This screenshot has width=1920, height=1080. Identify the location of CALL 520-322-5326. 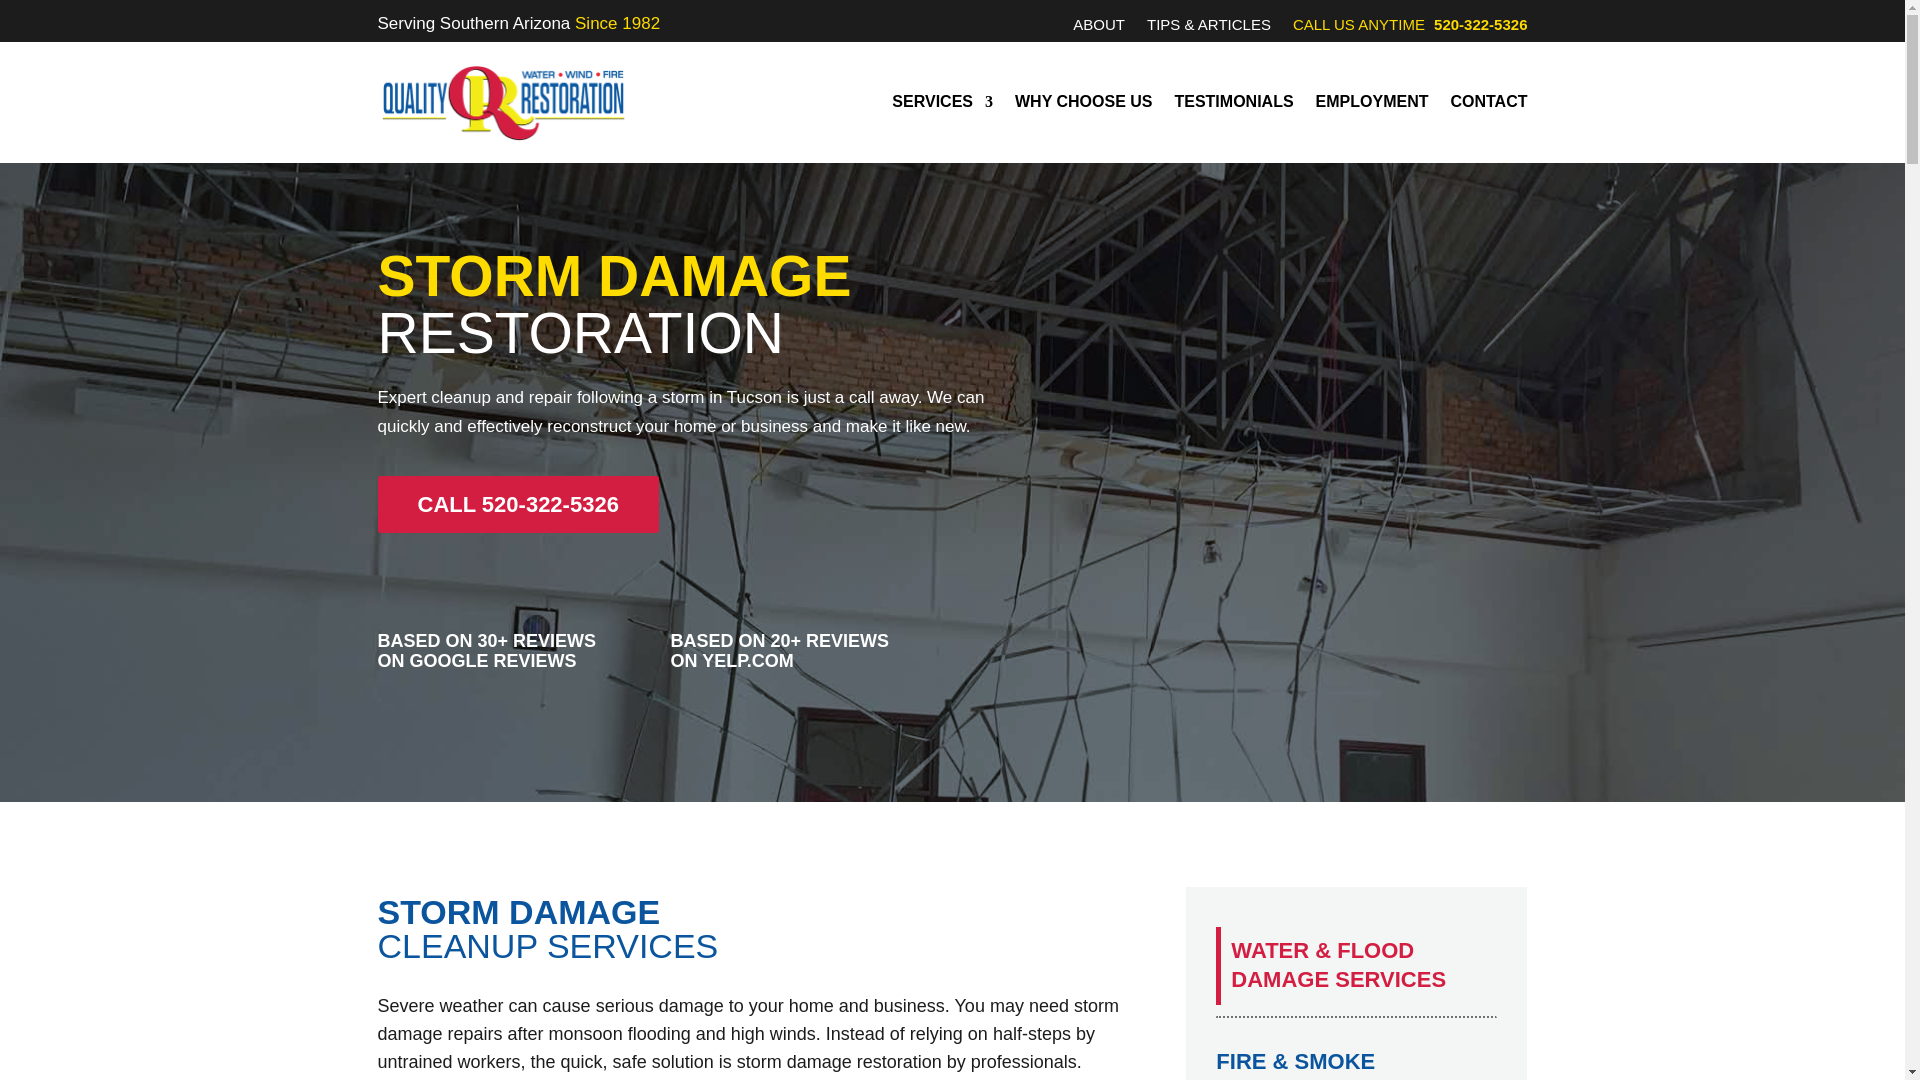
(518, 504).